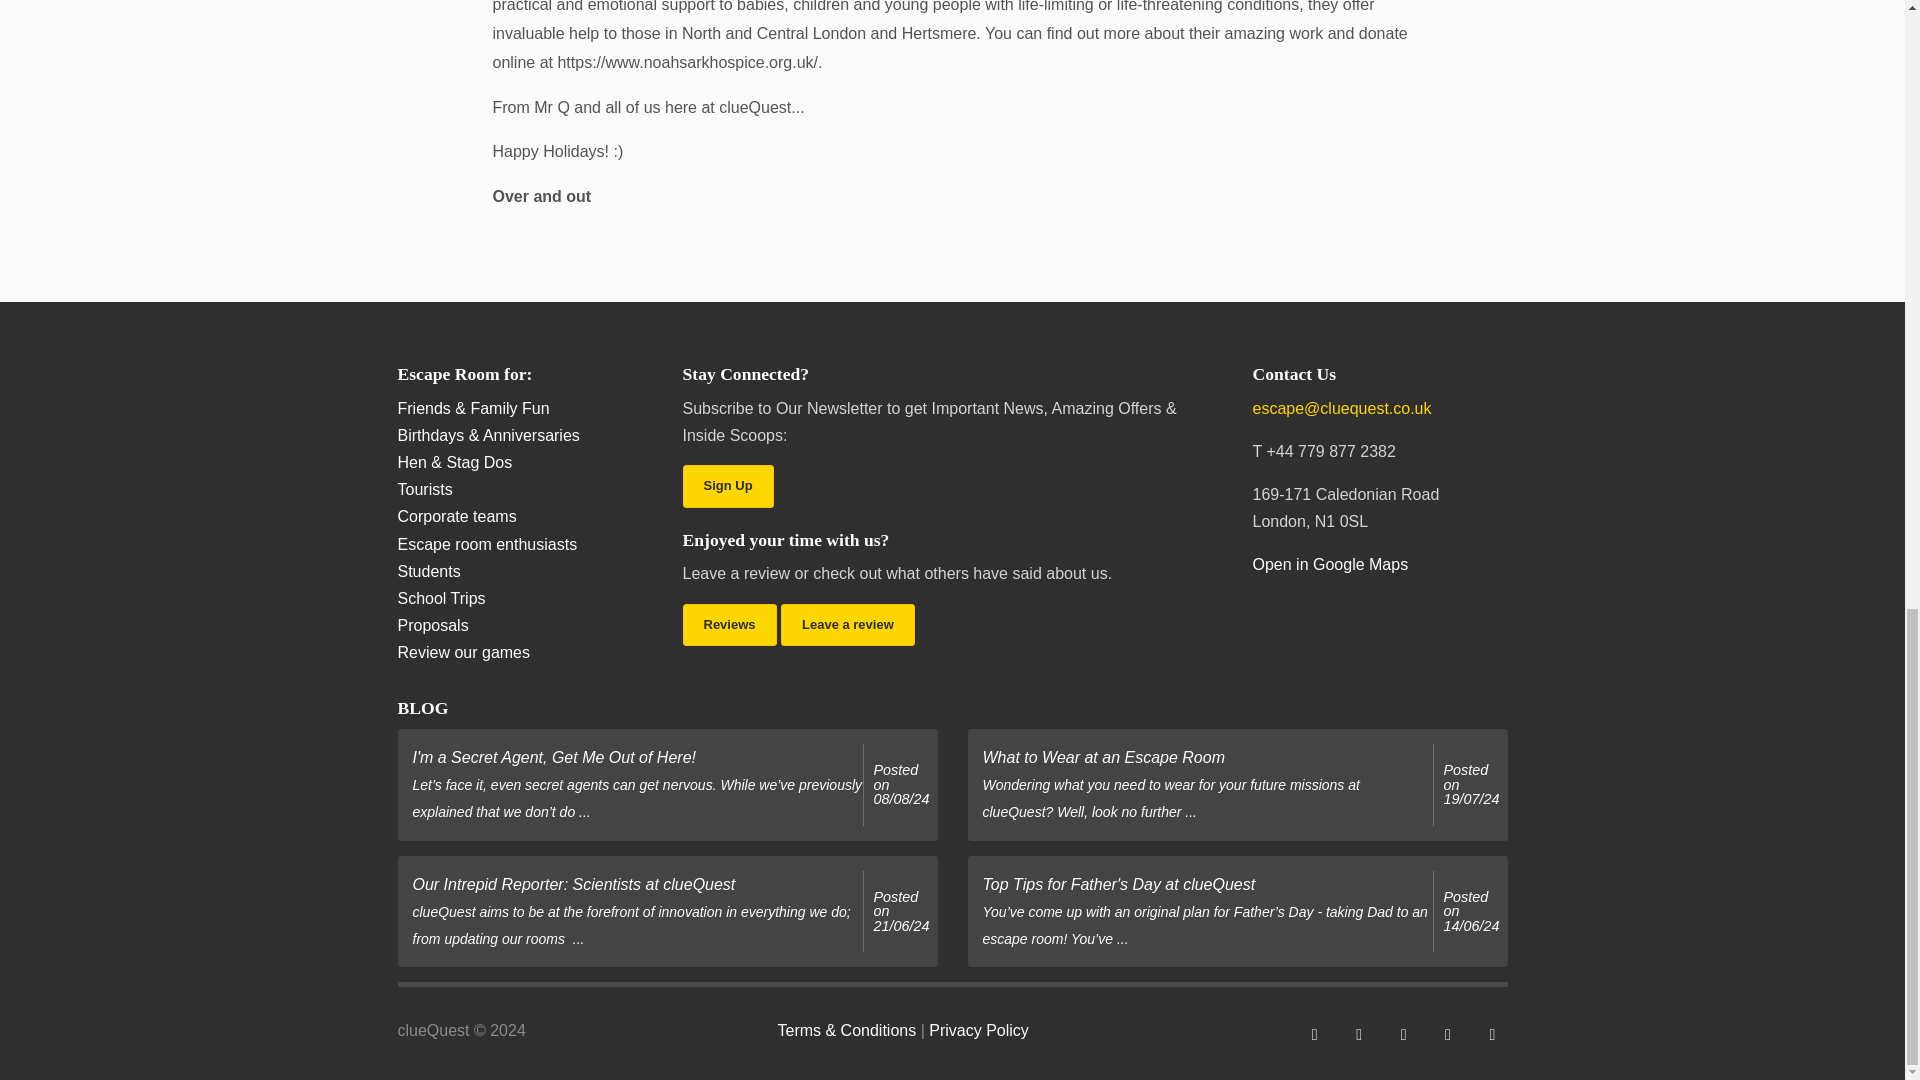 The image size is (1920, 1080). Describe the element at coordinates (1314, 1032) in the screenshot. I see `Facebook` at that location.